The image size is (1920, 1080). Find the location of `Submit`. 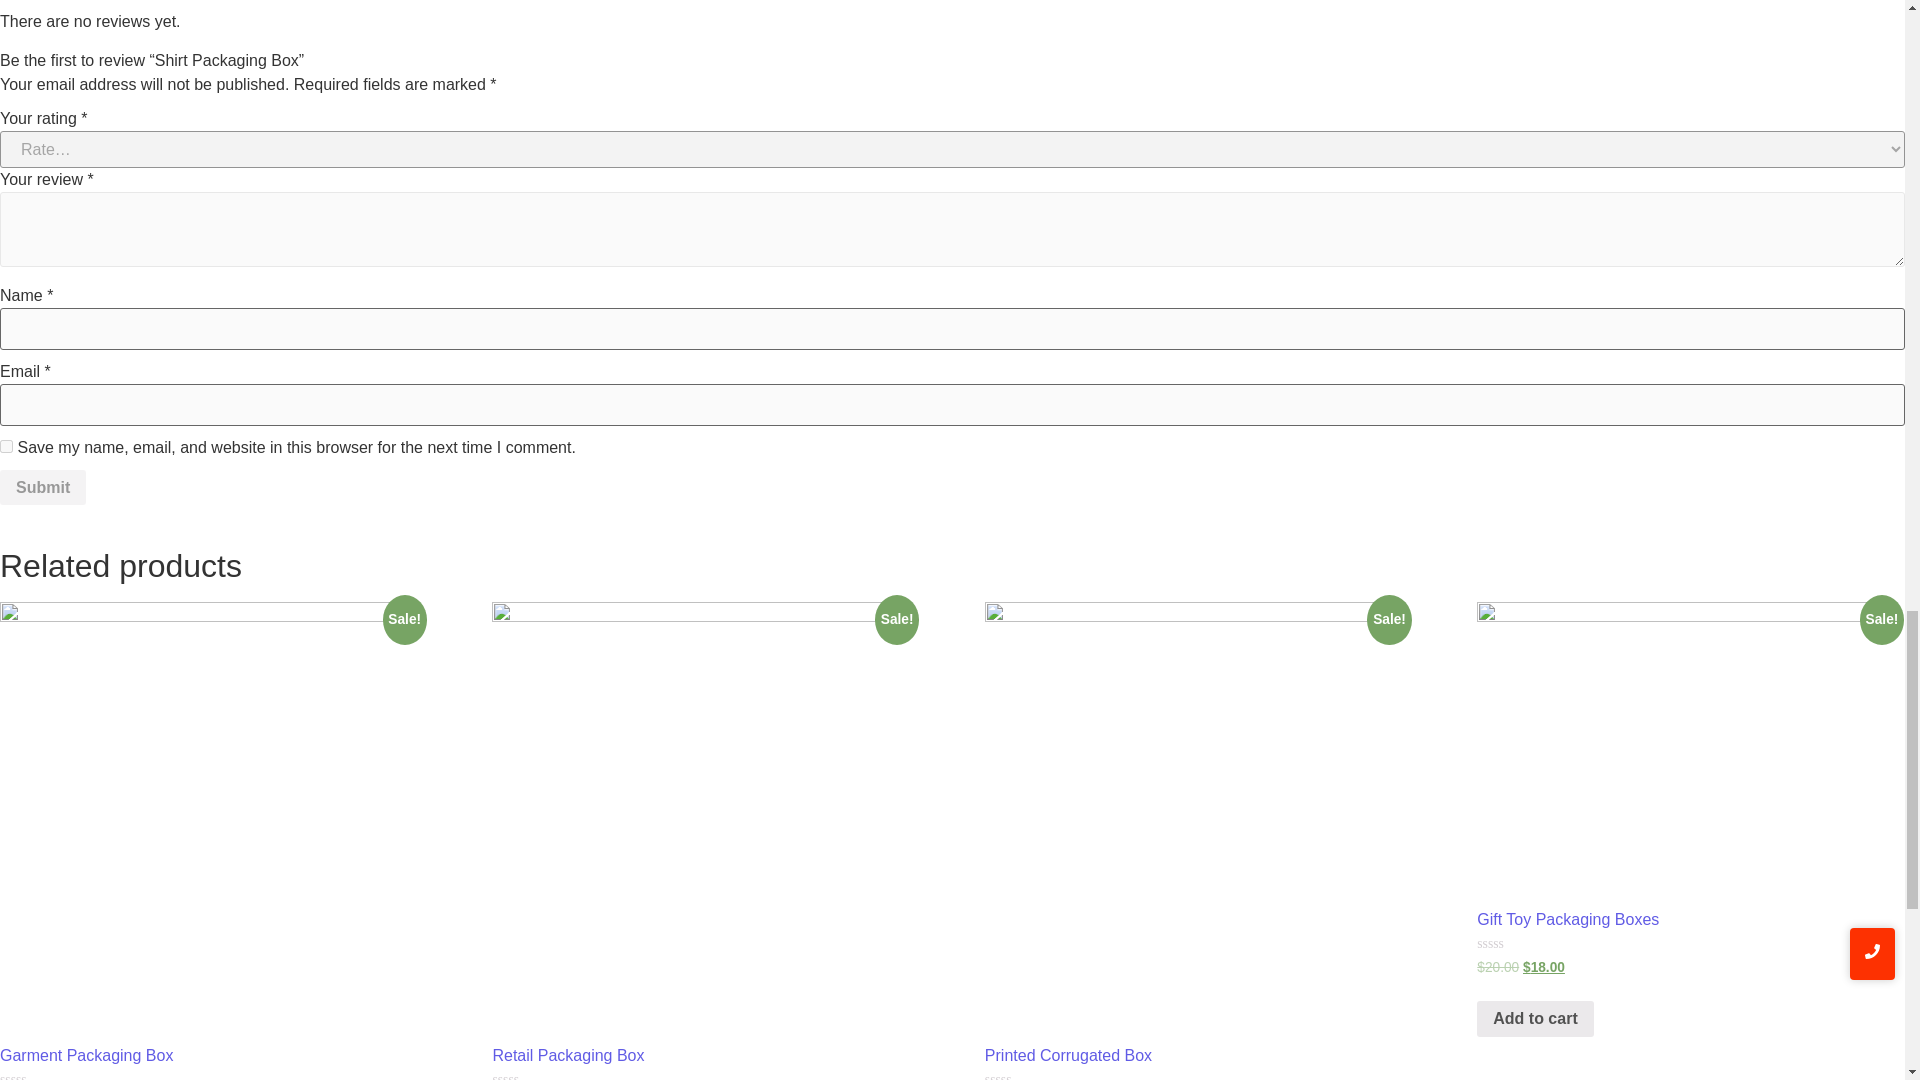

Submit is located at coordinates (43, 488).